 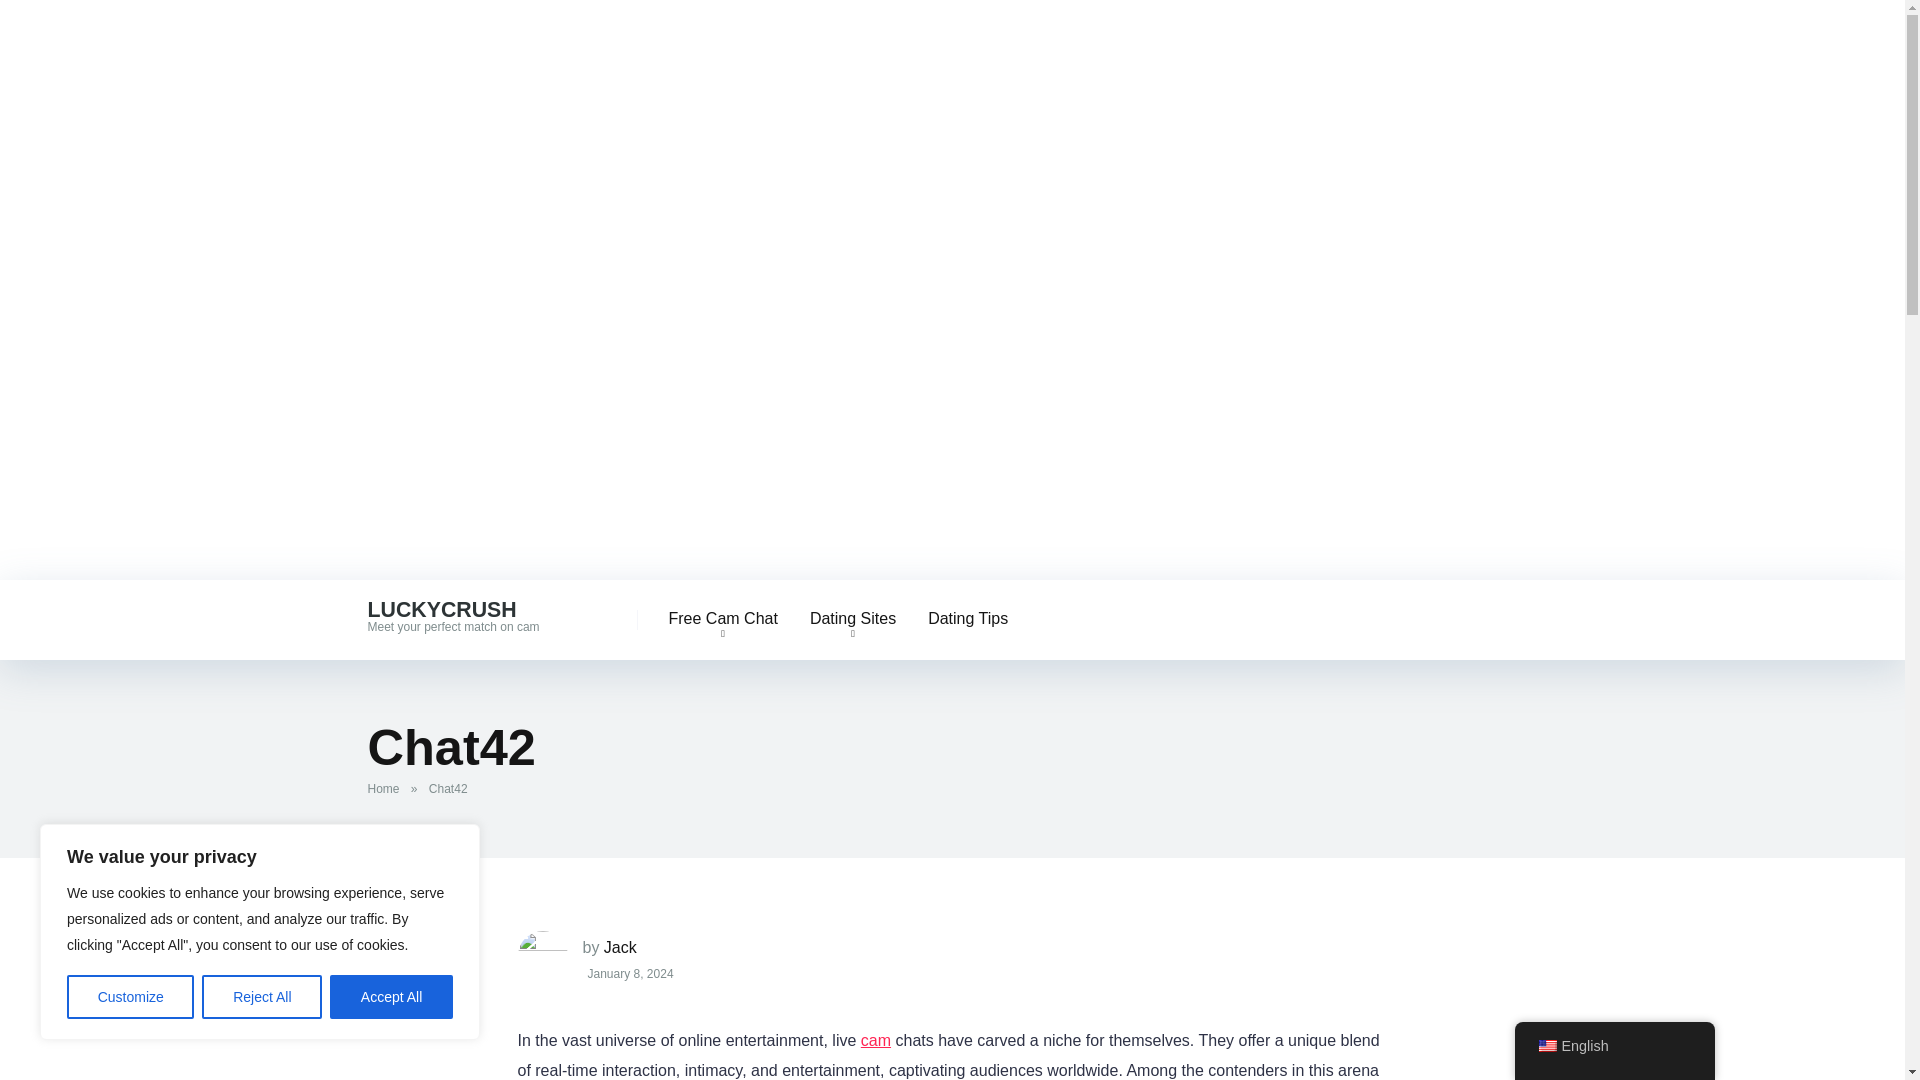 I want to click on Free Cam Chat, so click(x=722, y=619).